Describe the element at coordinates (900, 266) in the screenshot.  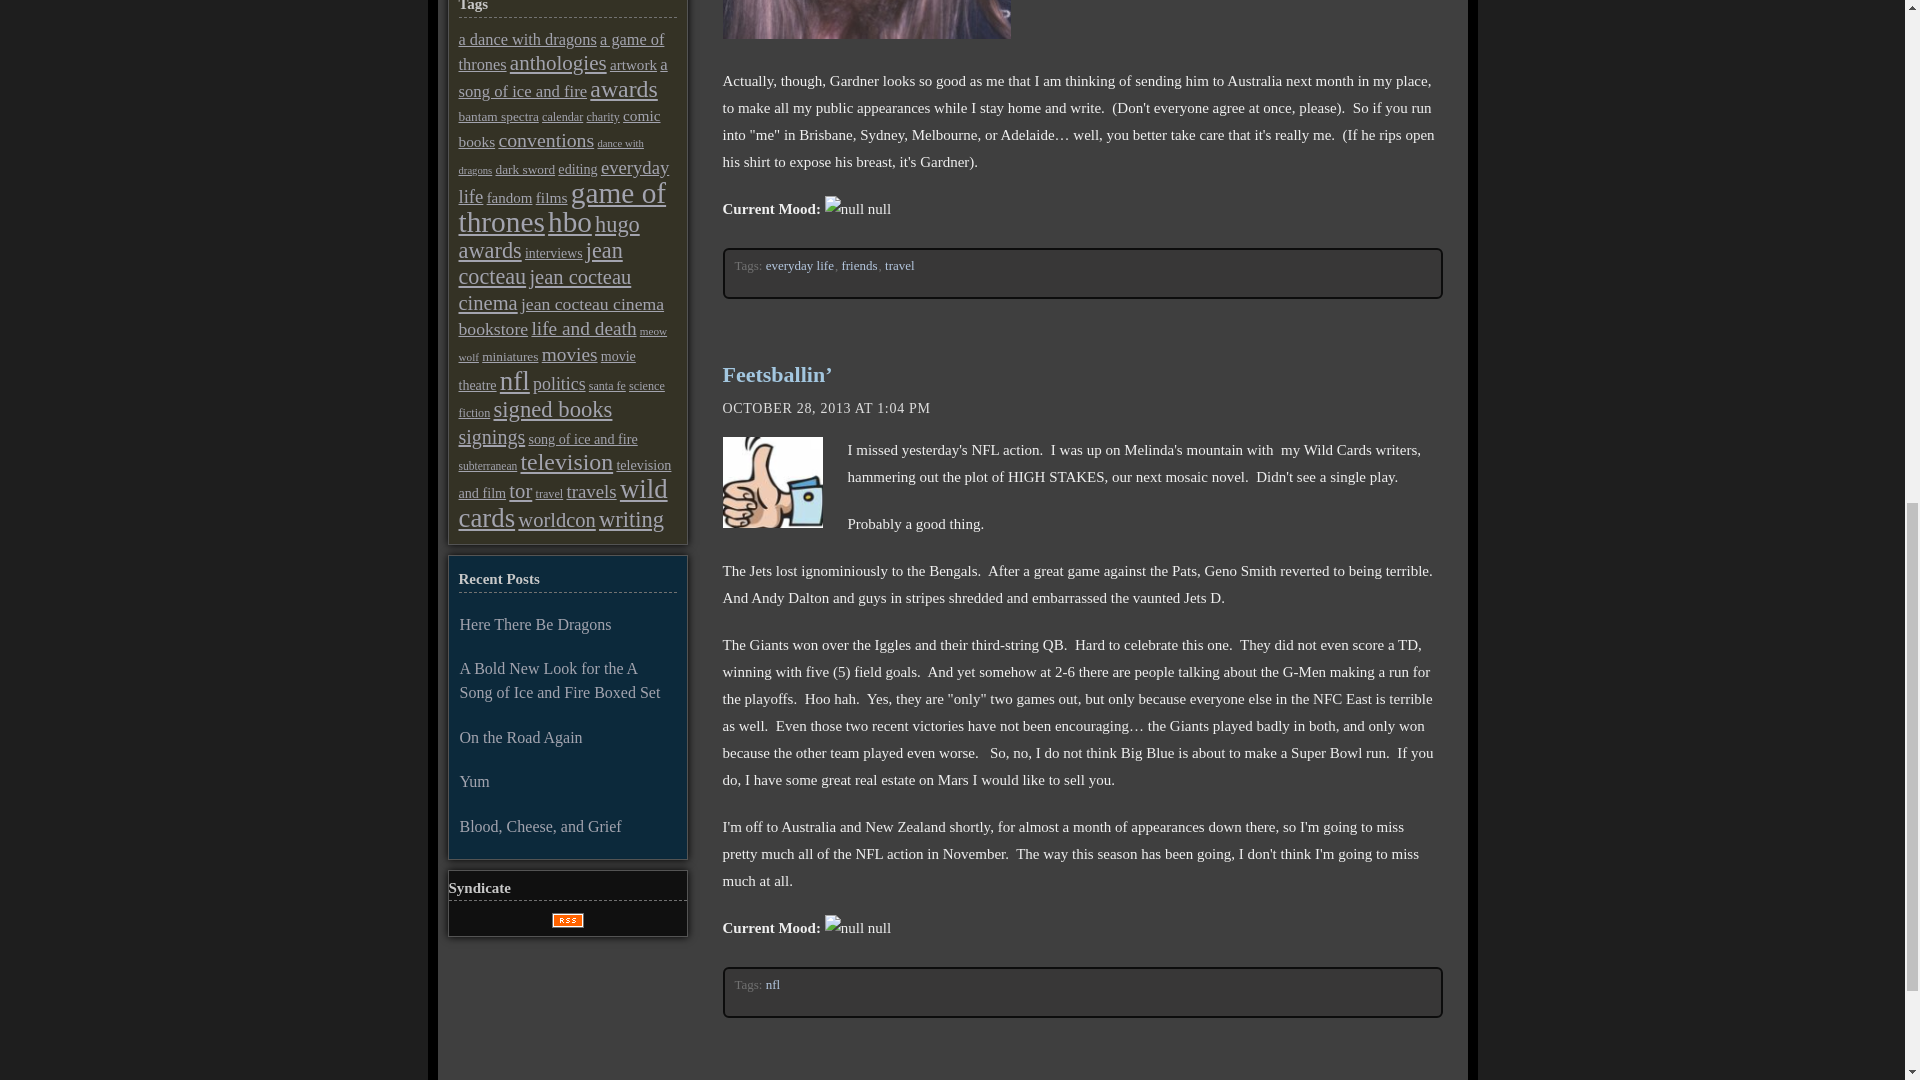
I see `travel` at that location.